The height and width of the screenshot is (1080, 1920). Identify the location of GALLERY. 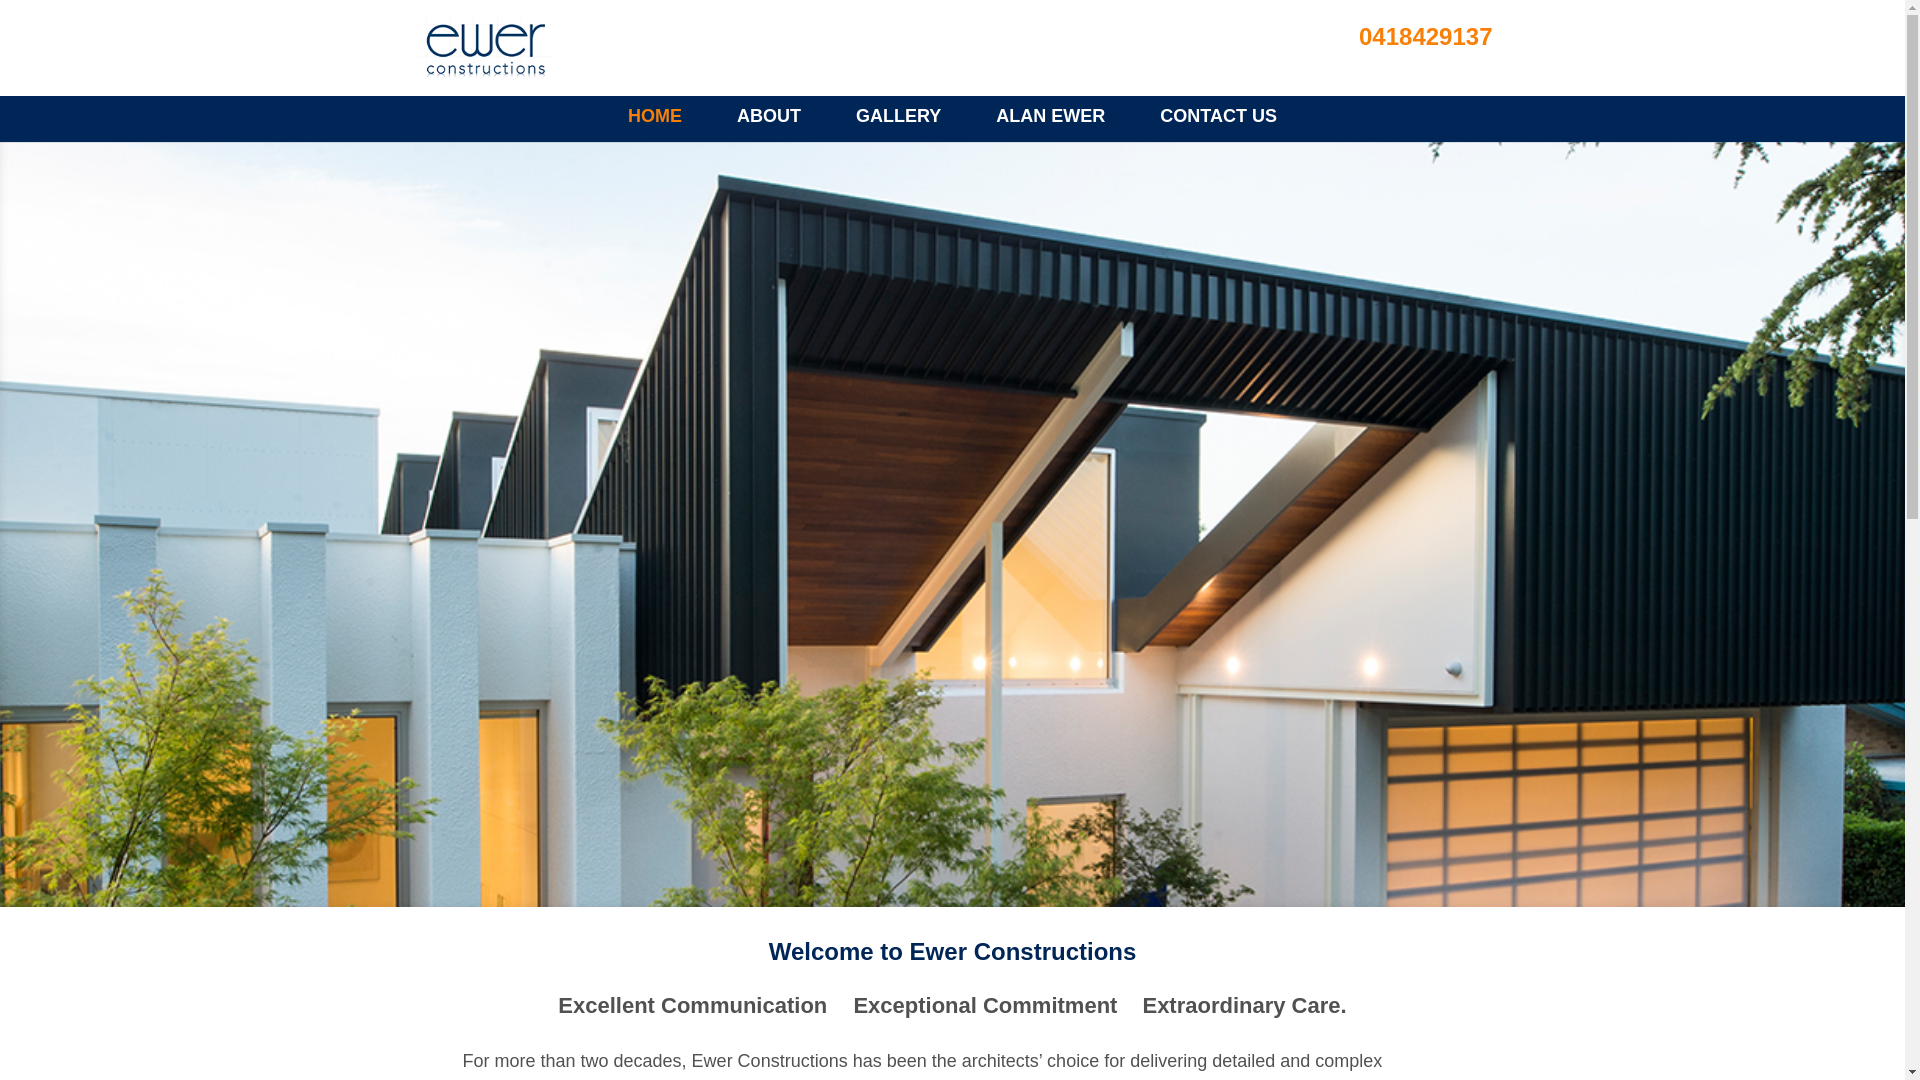
(898, 116).